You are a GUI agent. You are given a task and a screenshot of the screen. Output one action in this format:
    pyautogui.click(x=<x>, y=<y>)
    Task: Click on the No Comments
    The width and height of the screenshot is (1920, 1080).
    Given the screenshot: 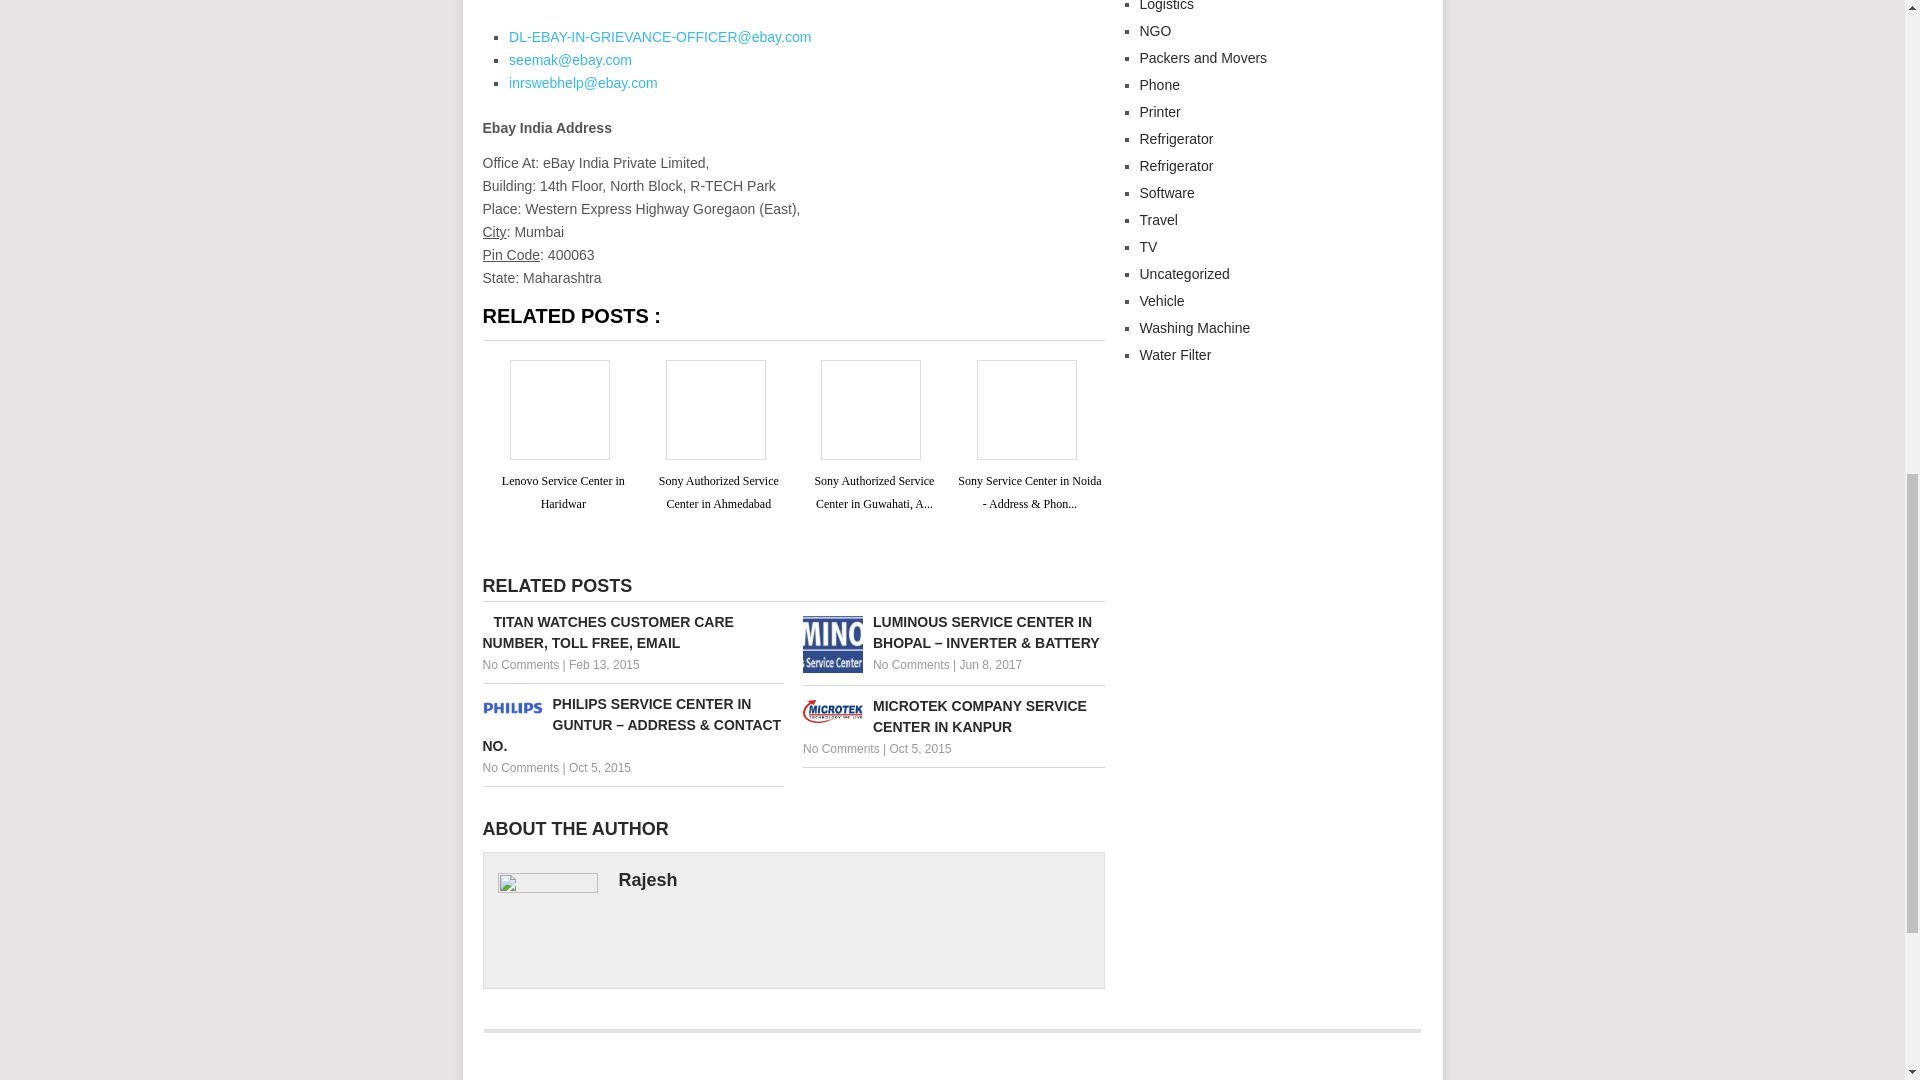 What is the action you would take?
    pyautogui.click(x=912, y=664)
    